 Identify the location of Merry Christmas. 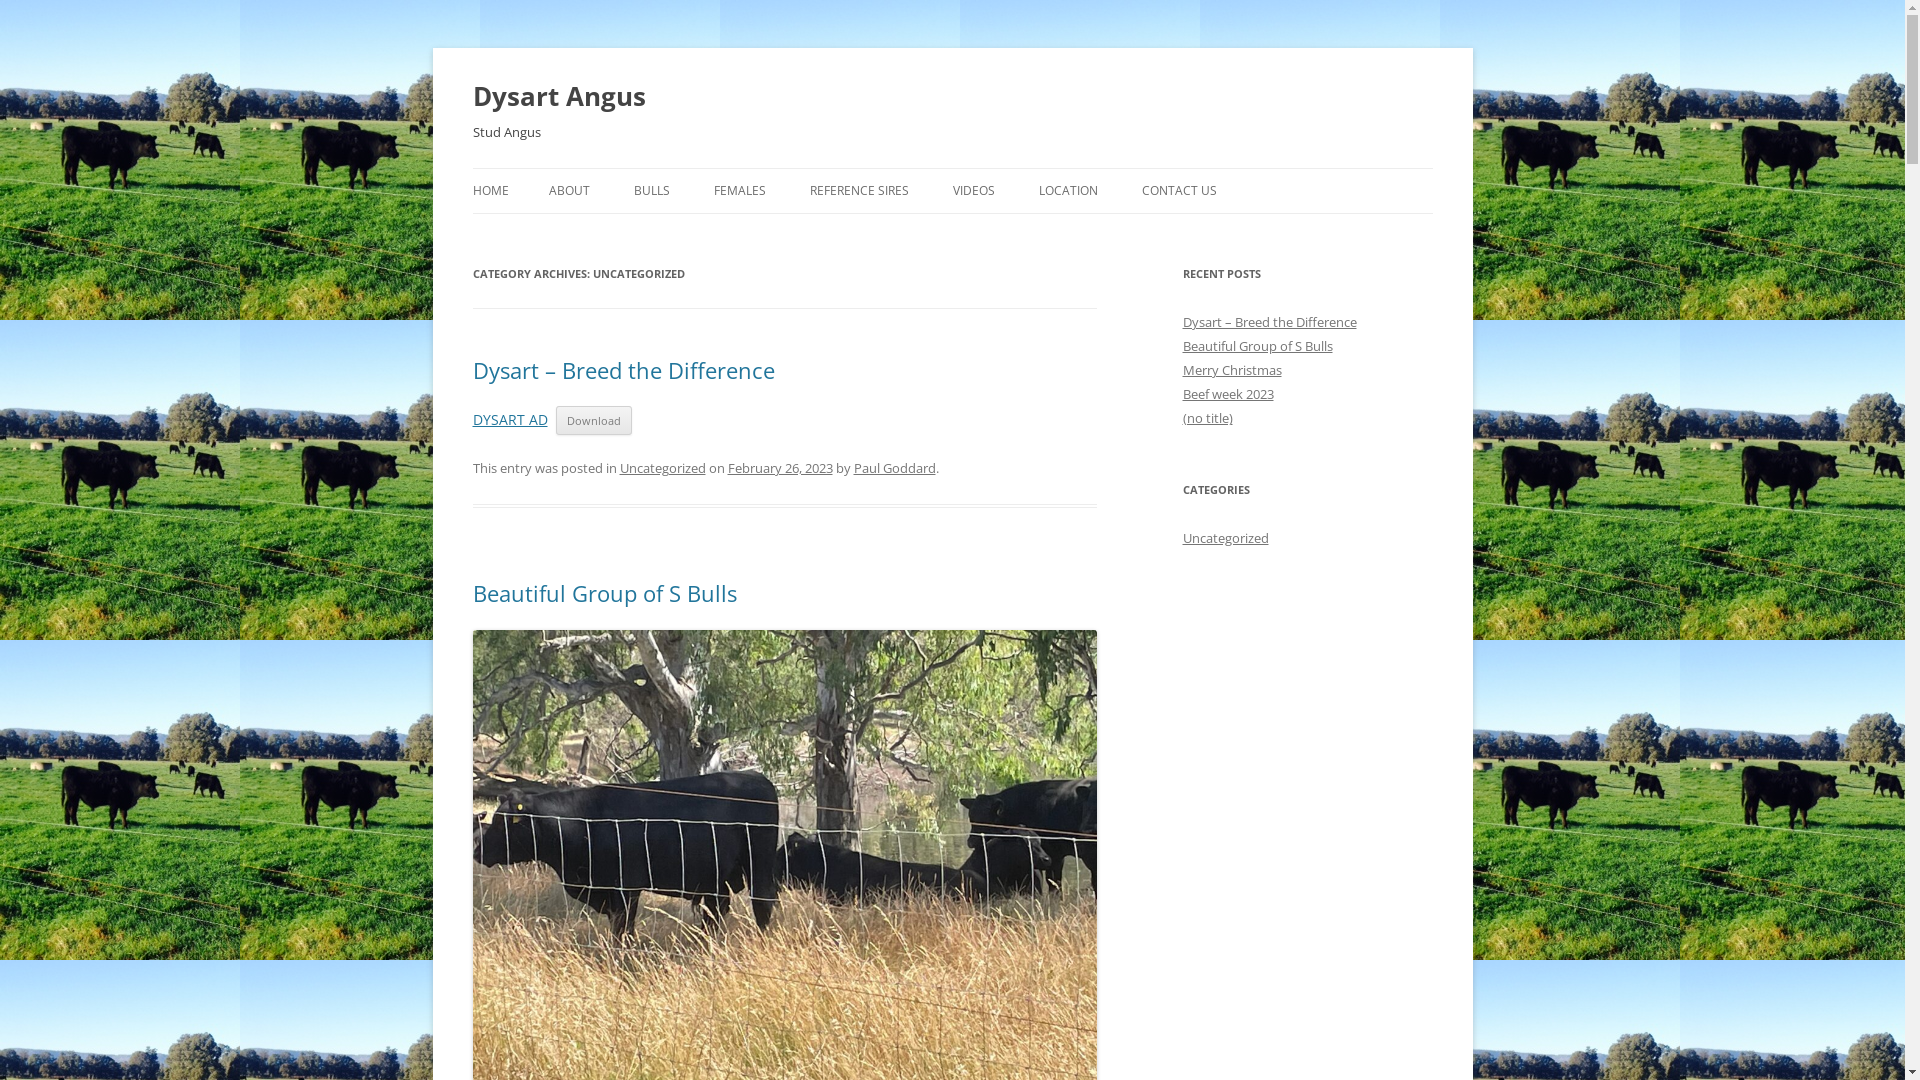
(1232, 370).